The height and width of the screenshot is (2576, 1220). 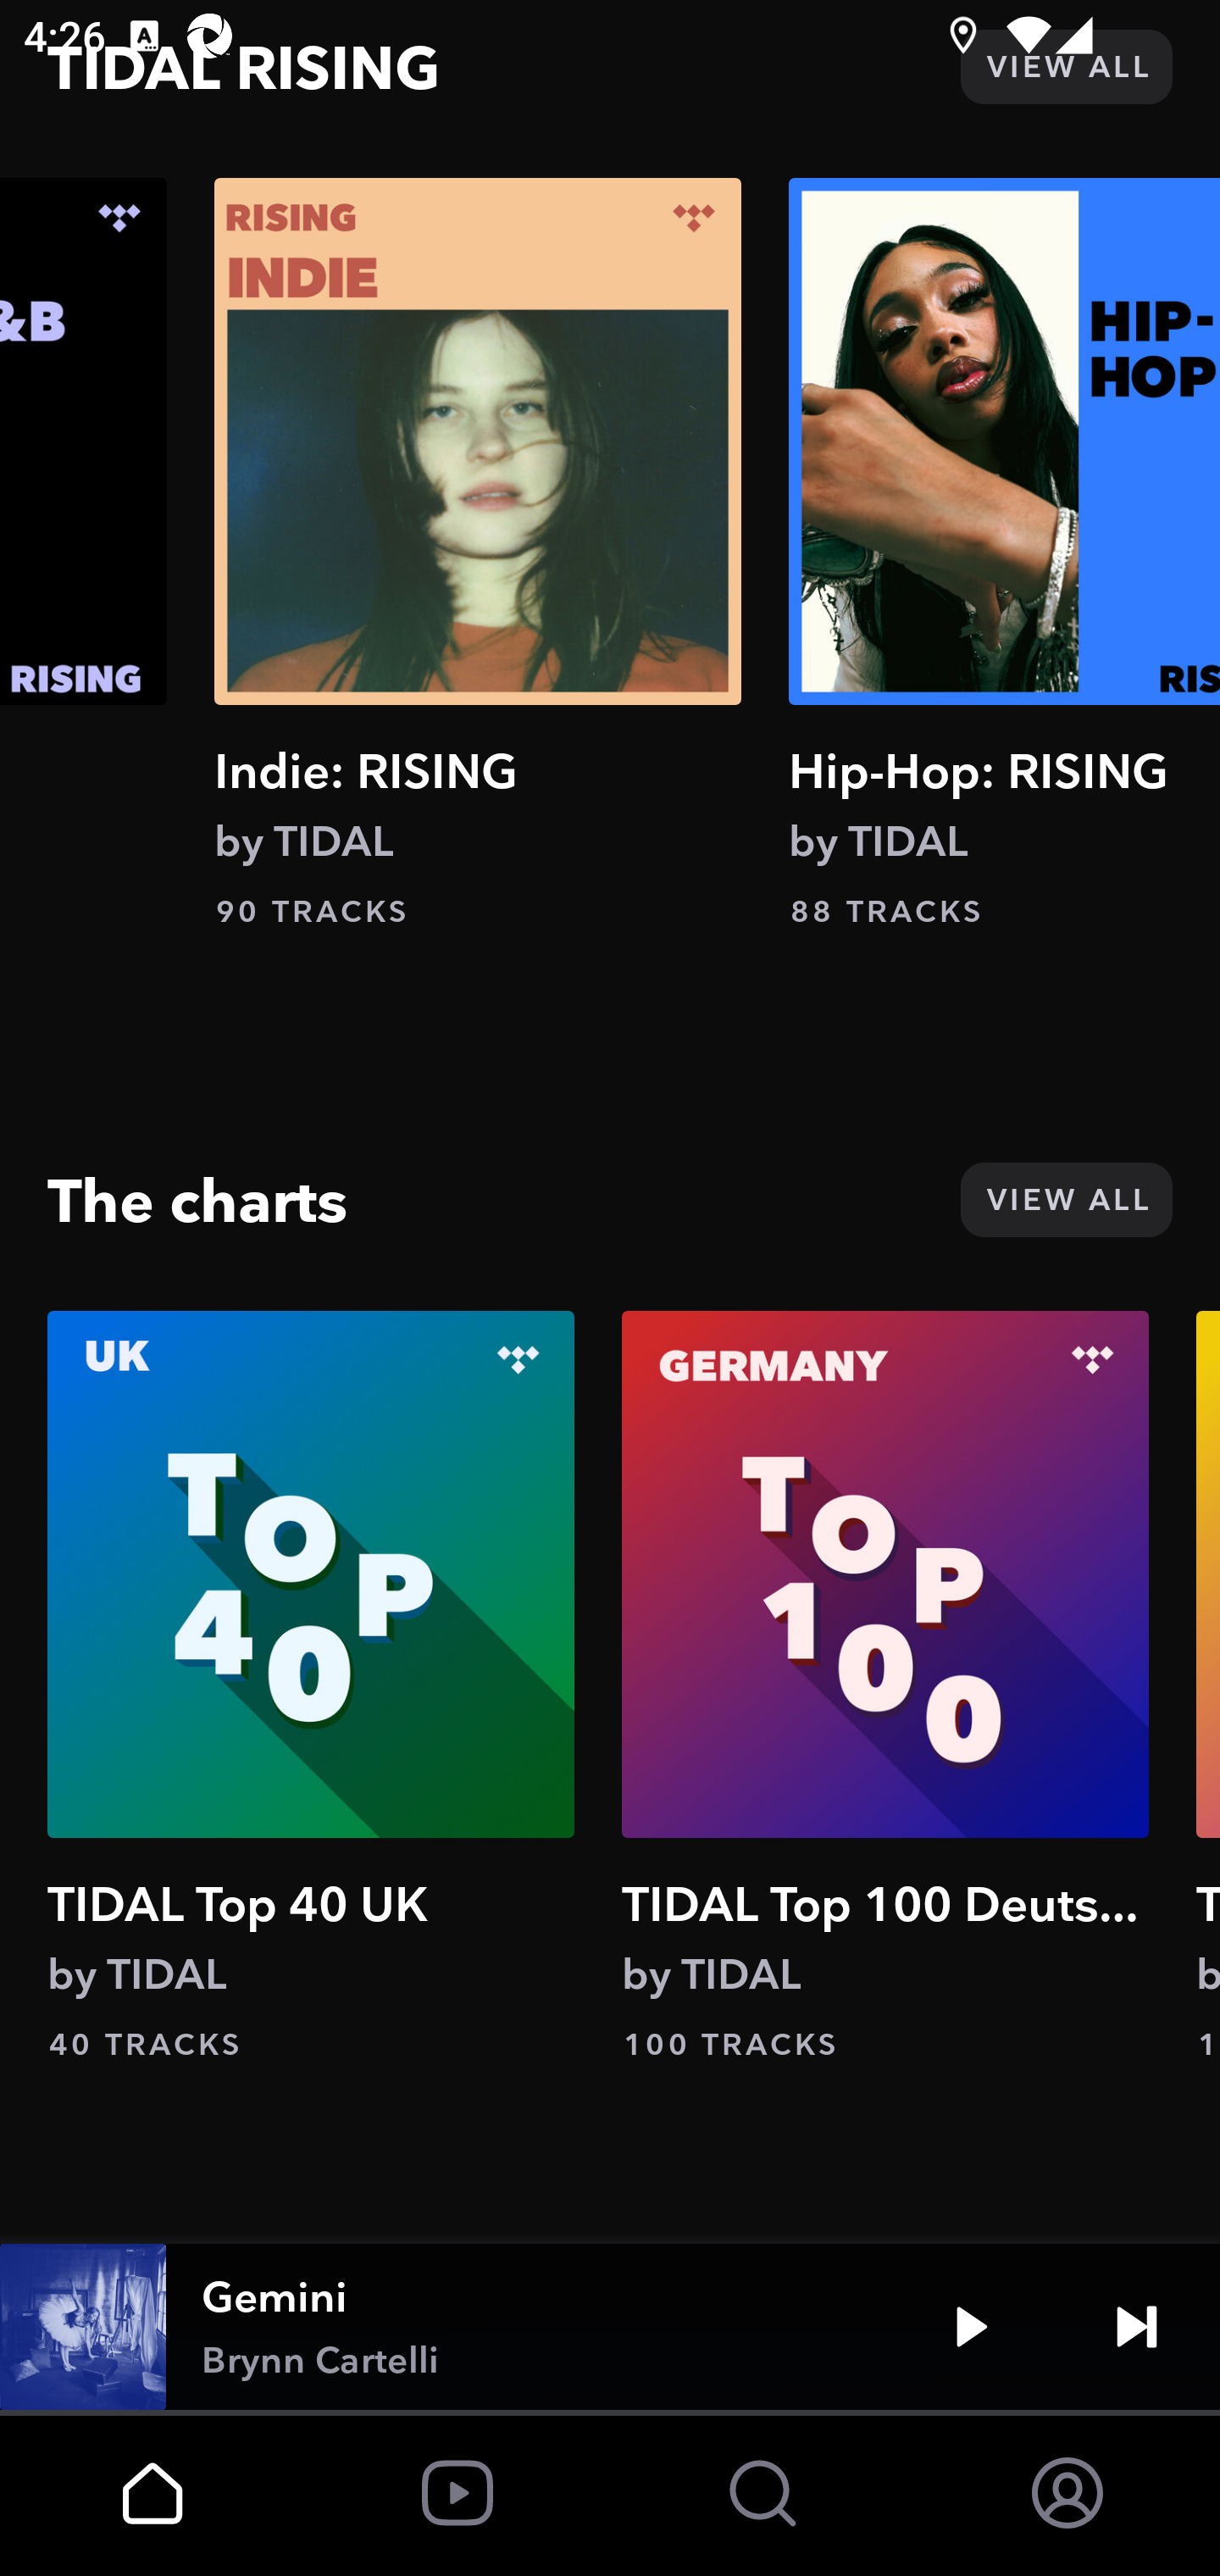 I want to click on Hip-Hop: RISING by TIDAL 88 TRACKS, so click(x=1005, y=554).